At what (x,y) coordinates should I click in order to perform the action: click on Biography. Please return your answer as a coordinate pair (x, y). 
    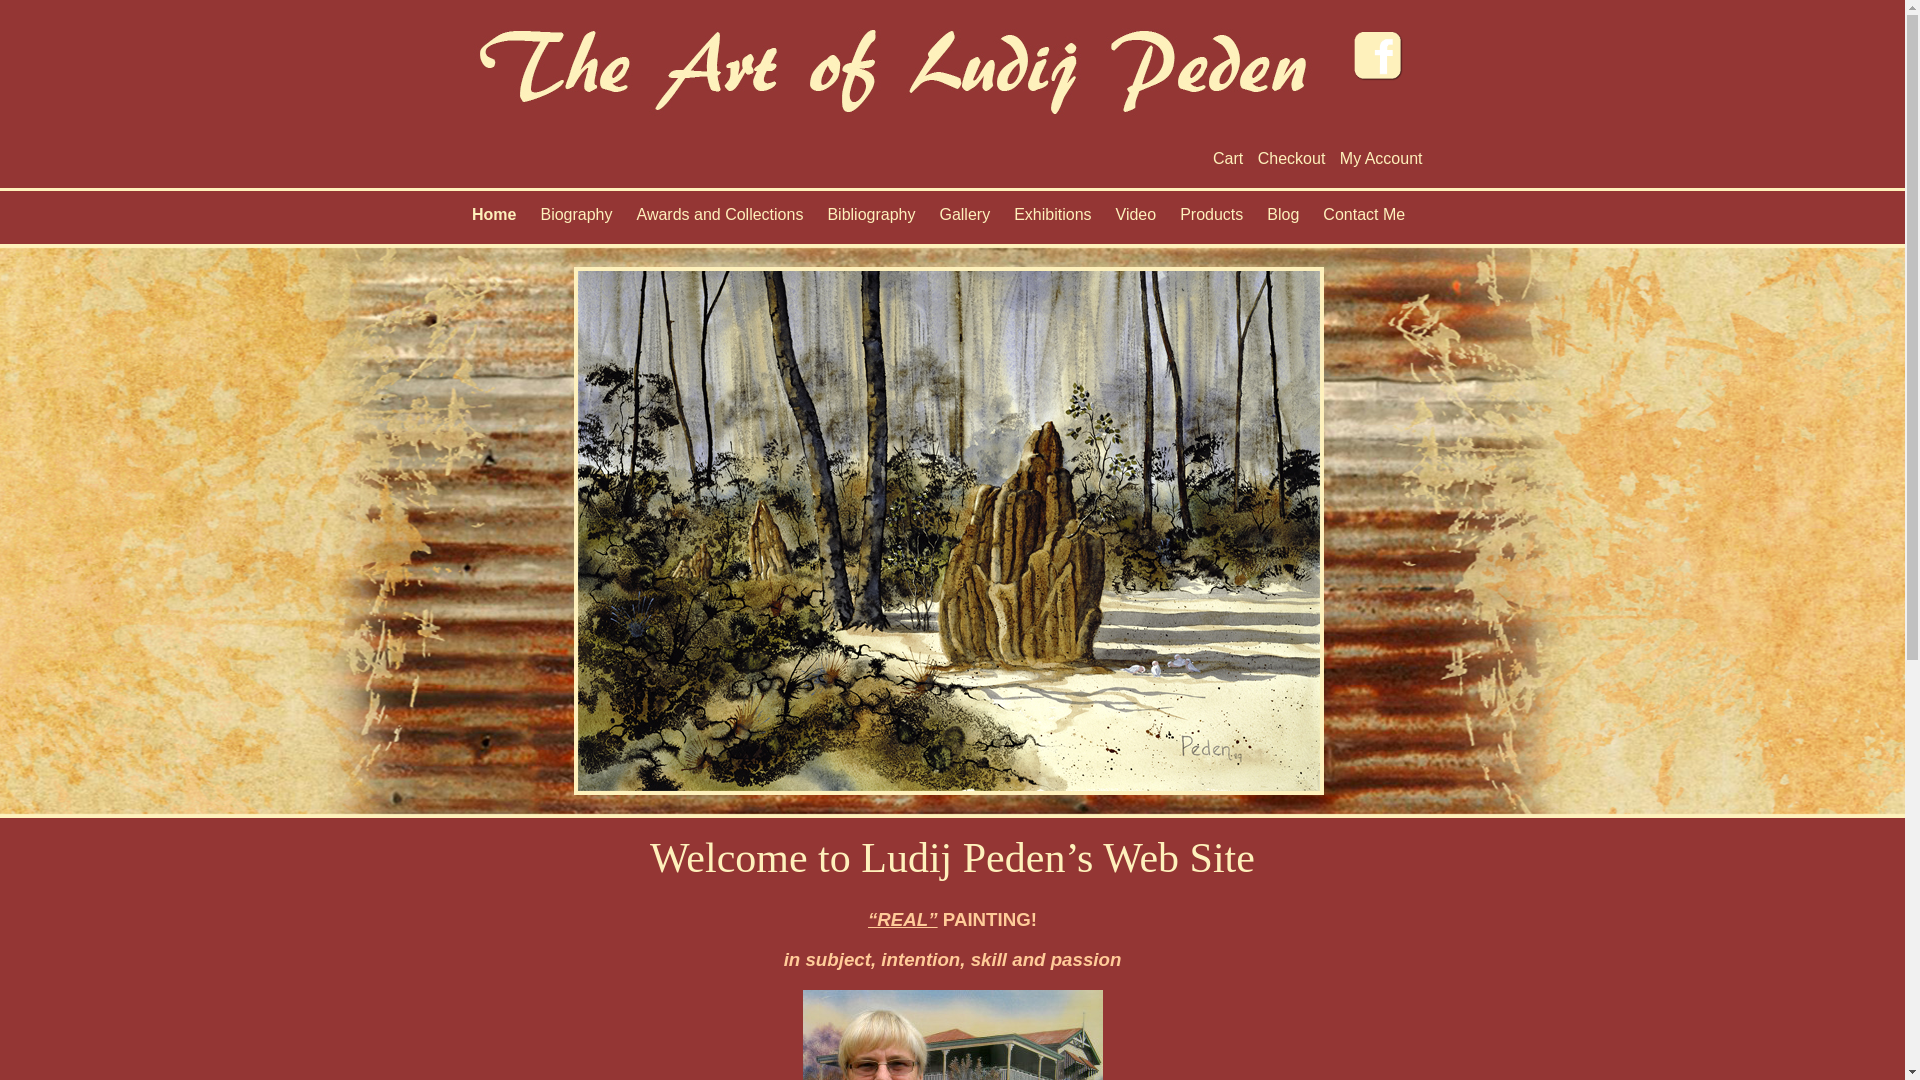
    Looking at the image, I should click on (576, 219).